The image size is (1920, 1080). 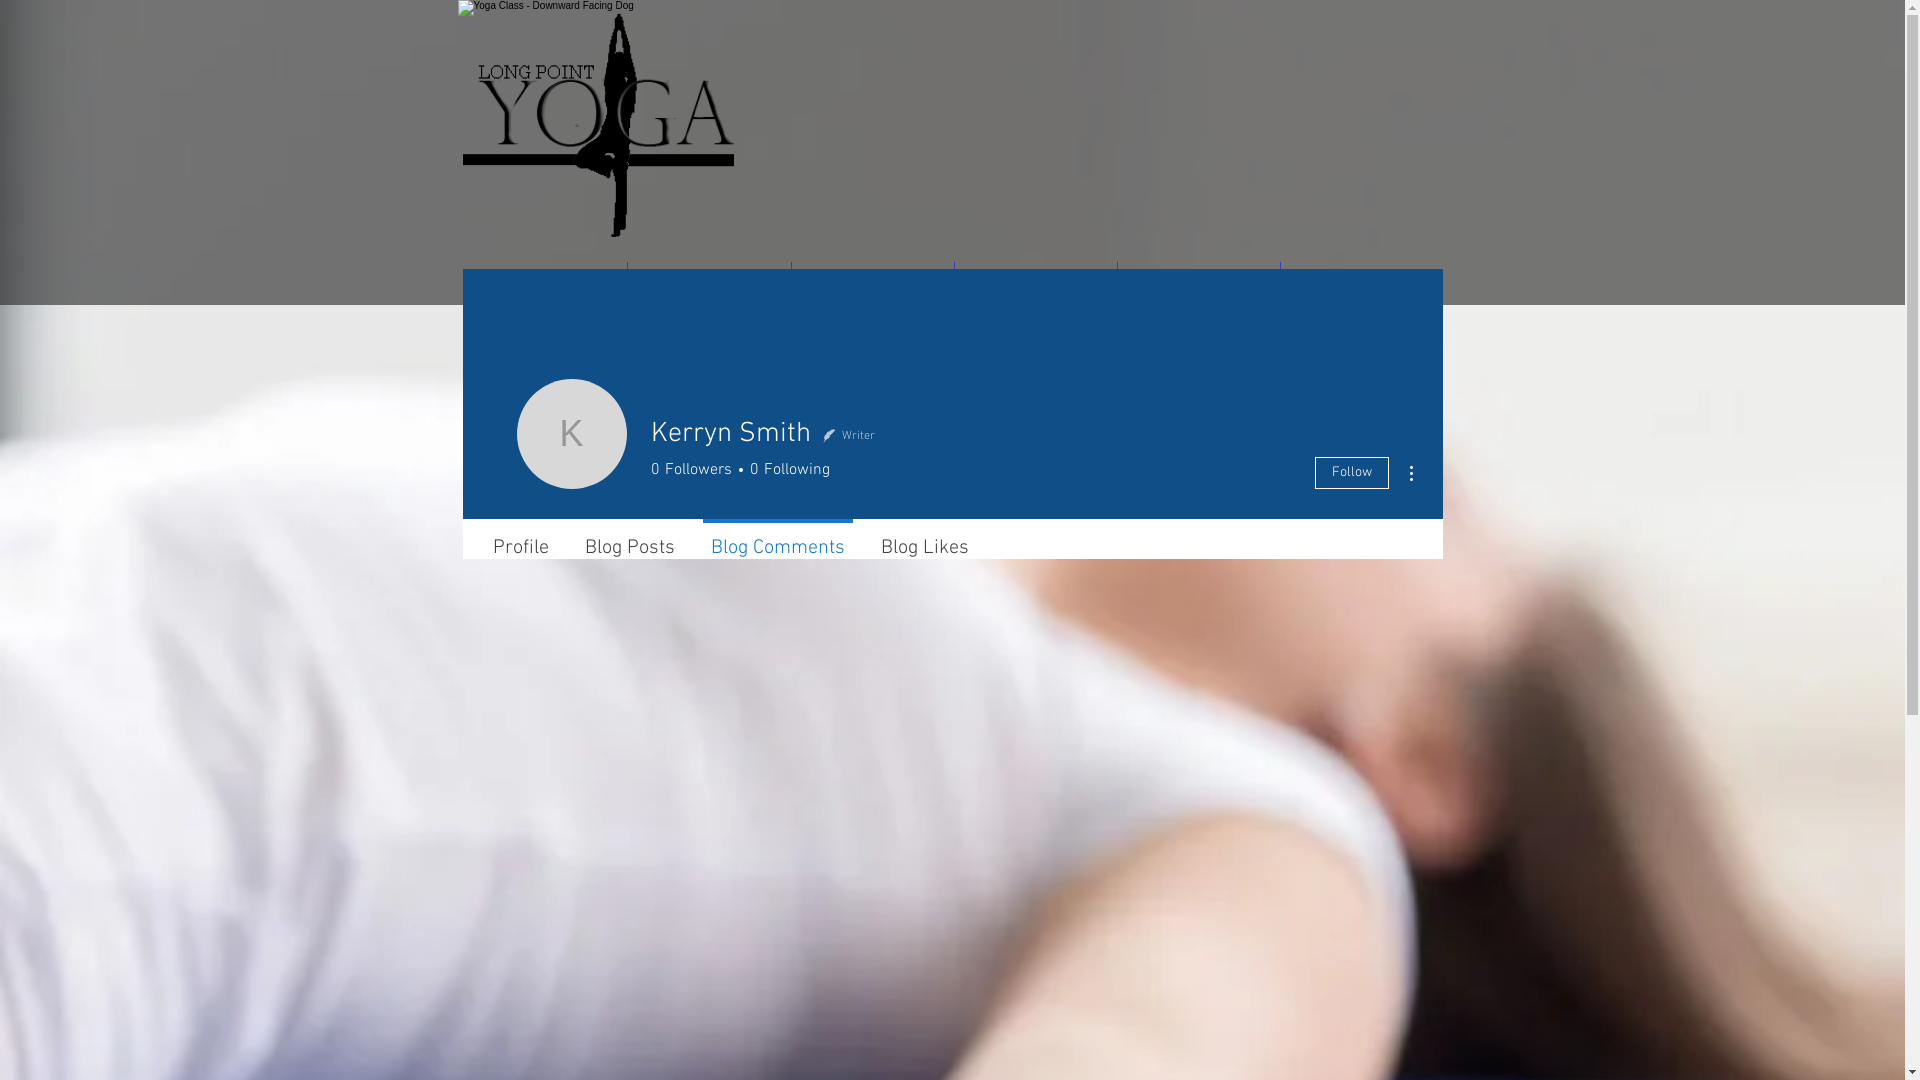 I want to click on Blog Likes, so click(x=924, y=539).